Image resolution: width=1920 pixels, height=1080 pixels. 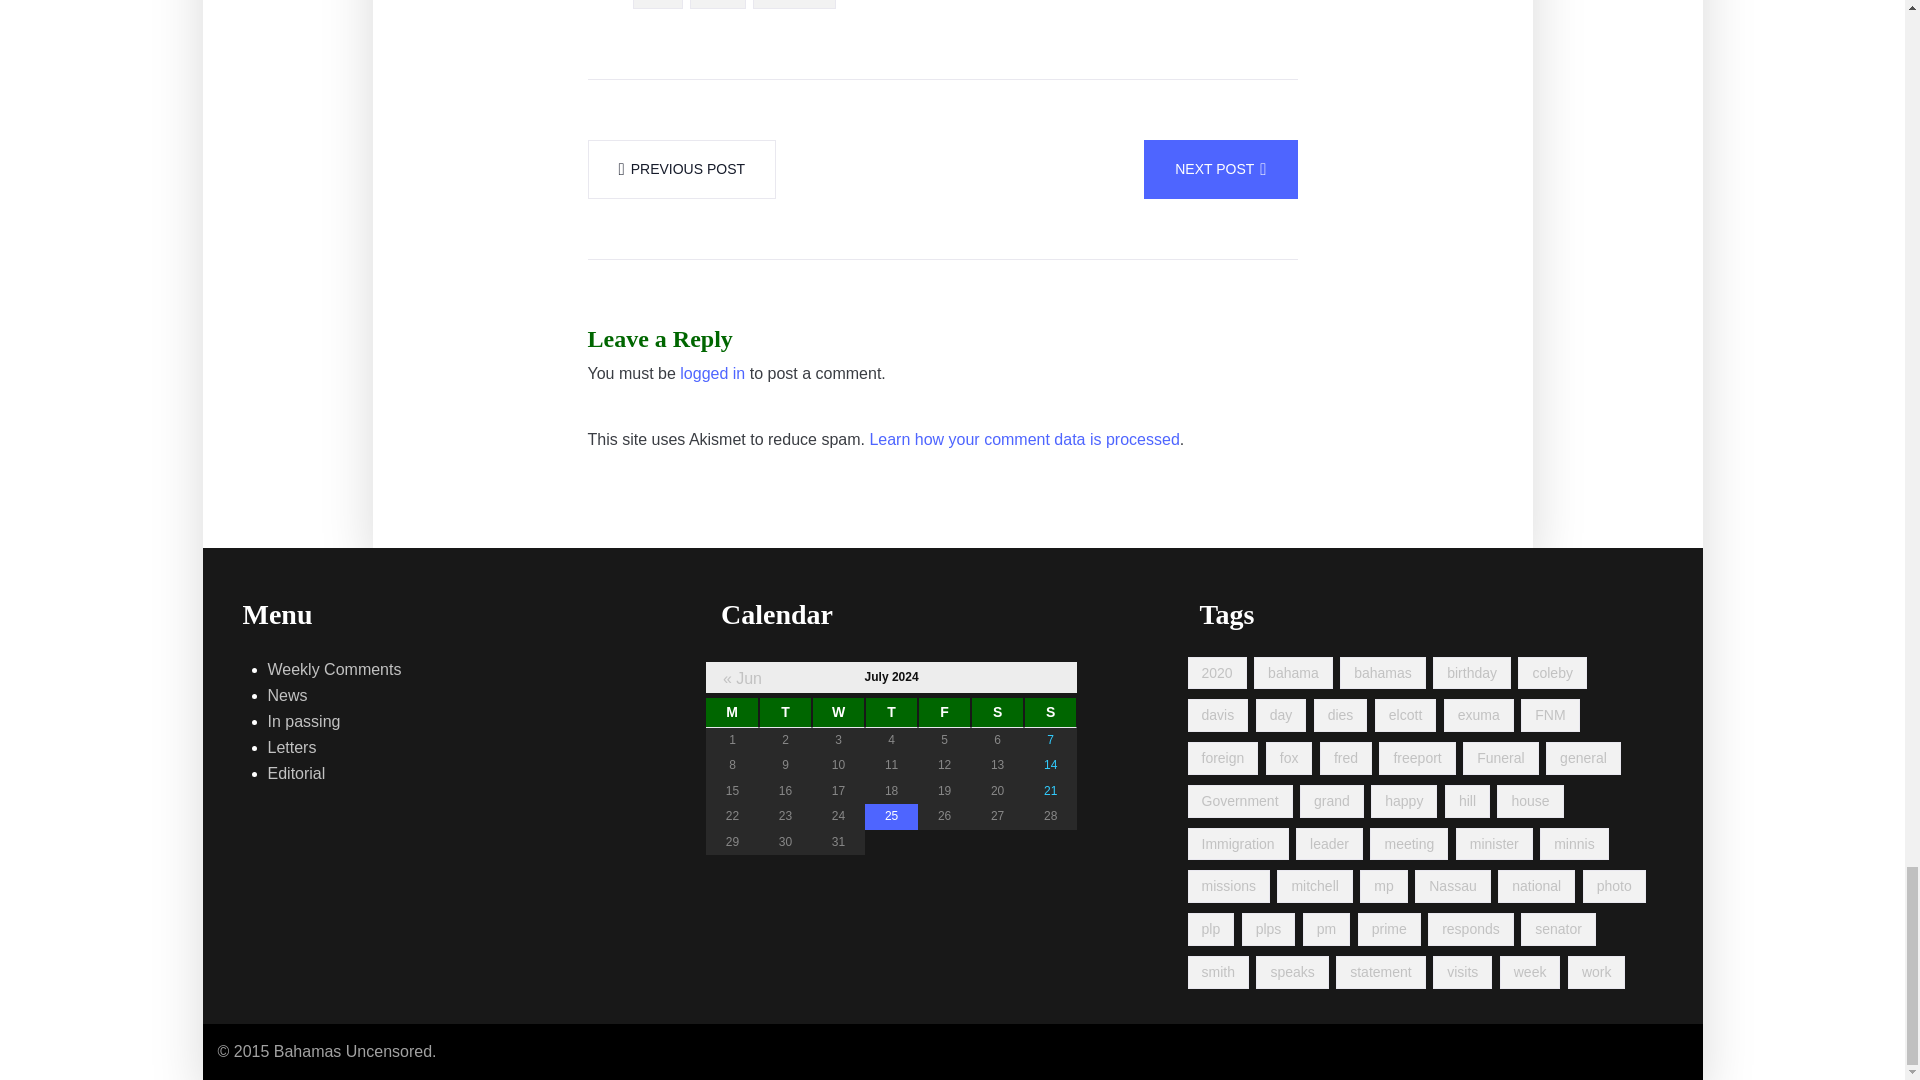 What do you see at coordinates (304, 722) in the screenshot?
I see `In passing` at bounding box center [304, 722].